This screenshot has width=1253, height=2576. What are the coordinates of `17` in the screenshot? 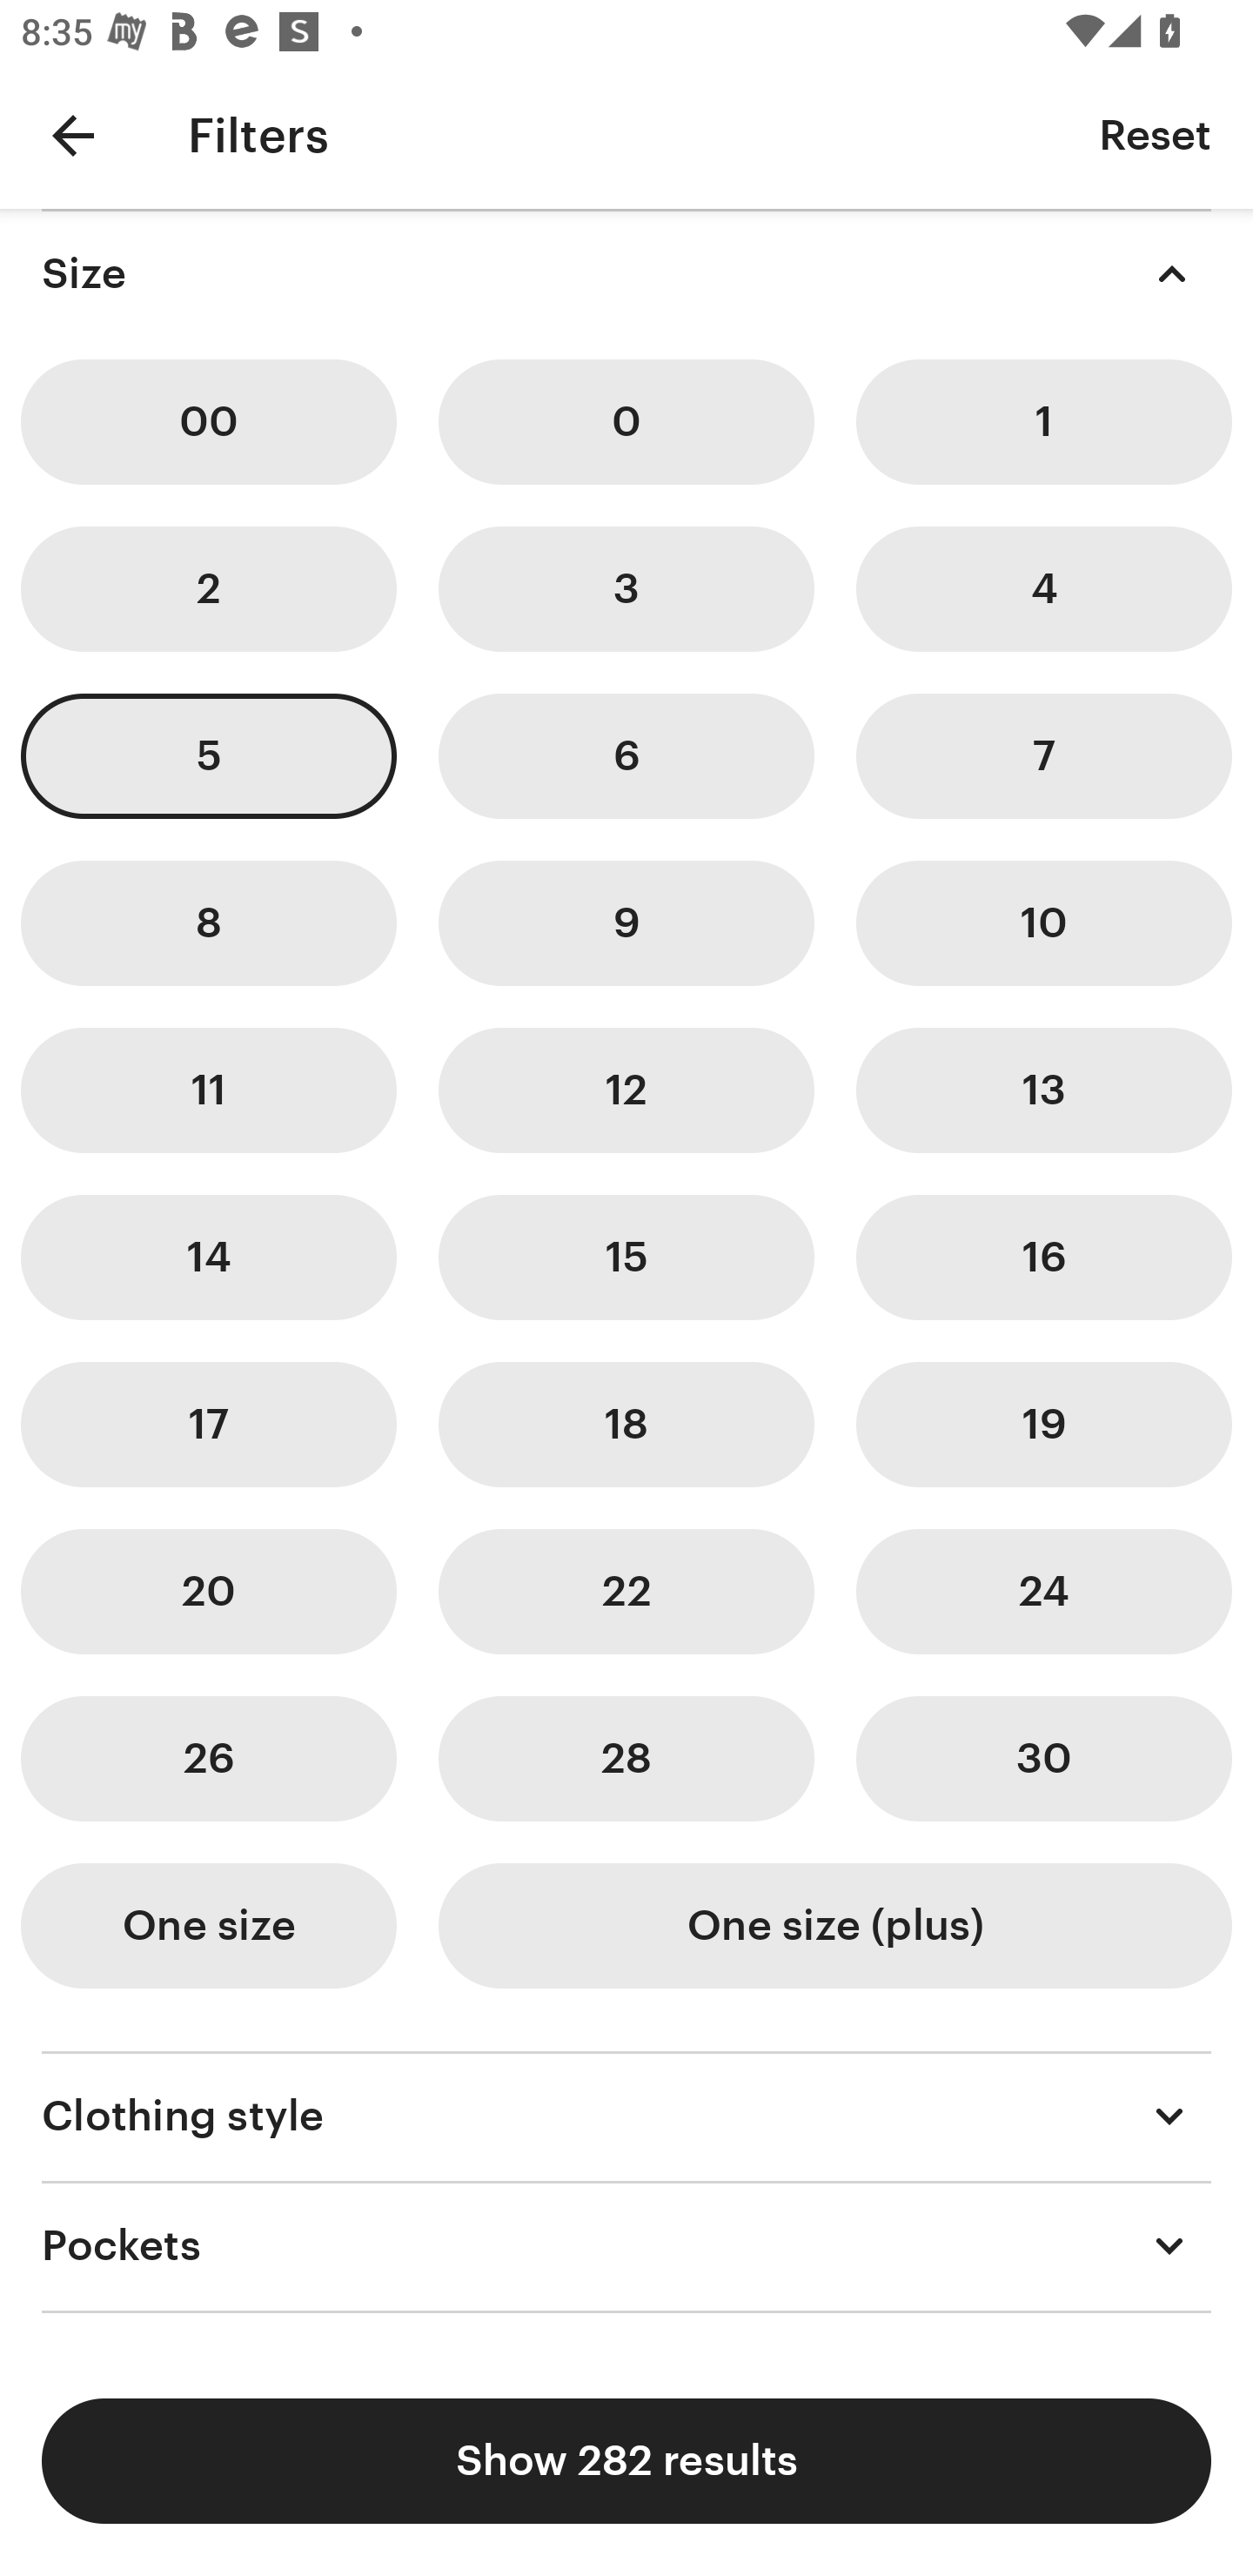 It's located at (209, 1424).